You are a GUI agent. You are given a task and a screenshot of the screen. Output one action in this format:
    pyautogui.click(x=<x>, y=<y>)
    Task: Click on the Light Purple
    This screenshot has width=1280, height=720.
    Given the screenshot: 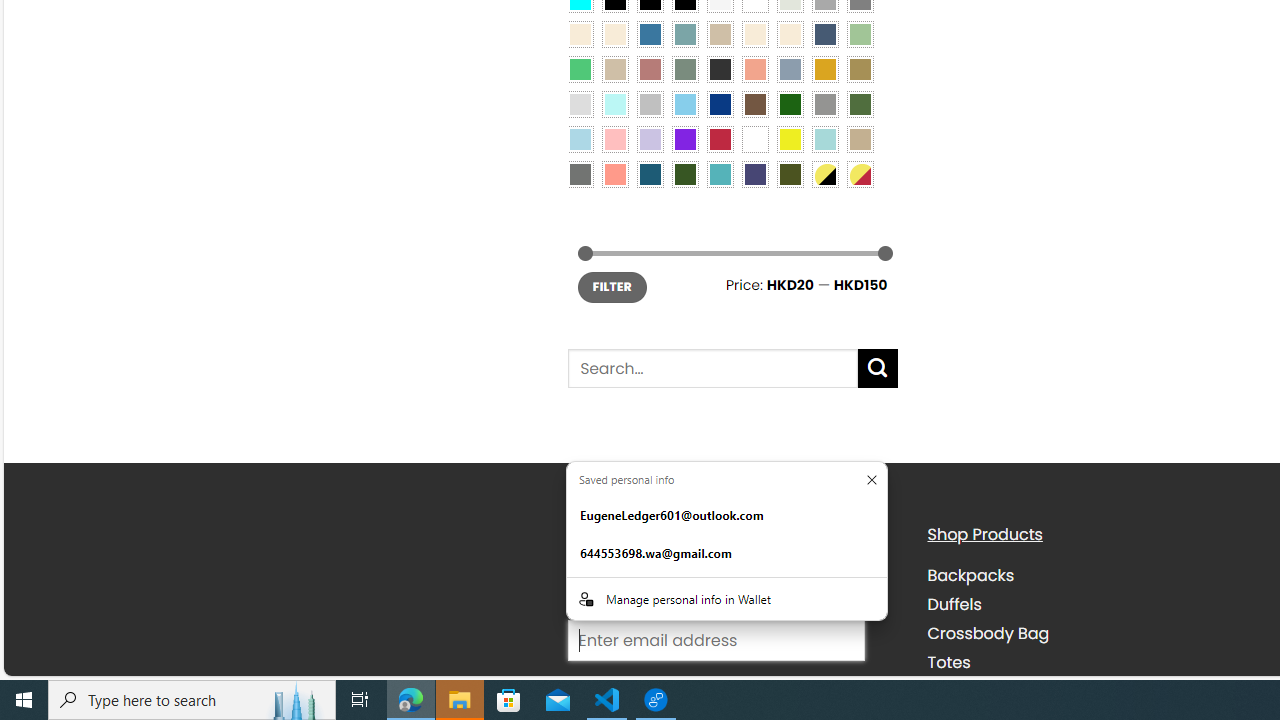 What is the action you would take?
    pyautogui.click(x=650, y=138)
    